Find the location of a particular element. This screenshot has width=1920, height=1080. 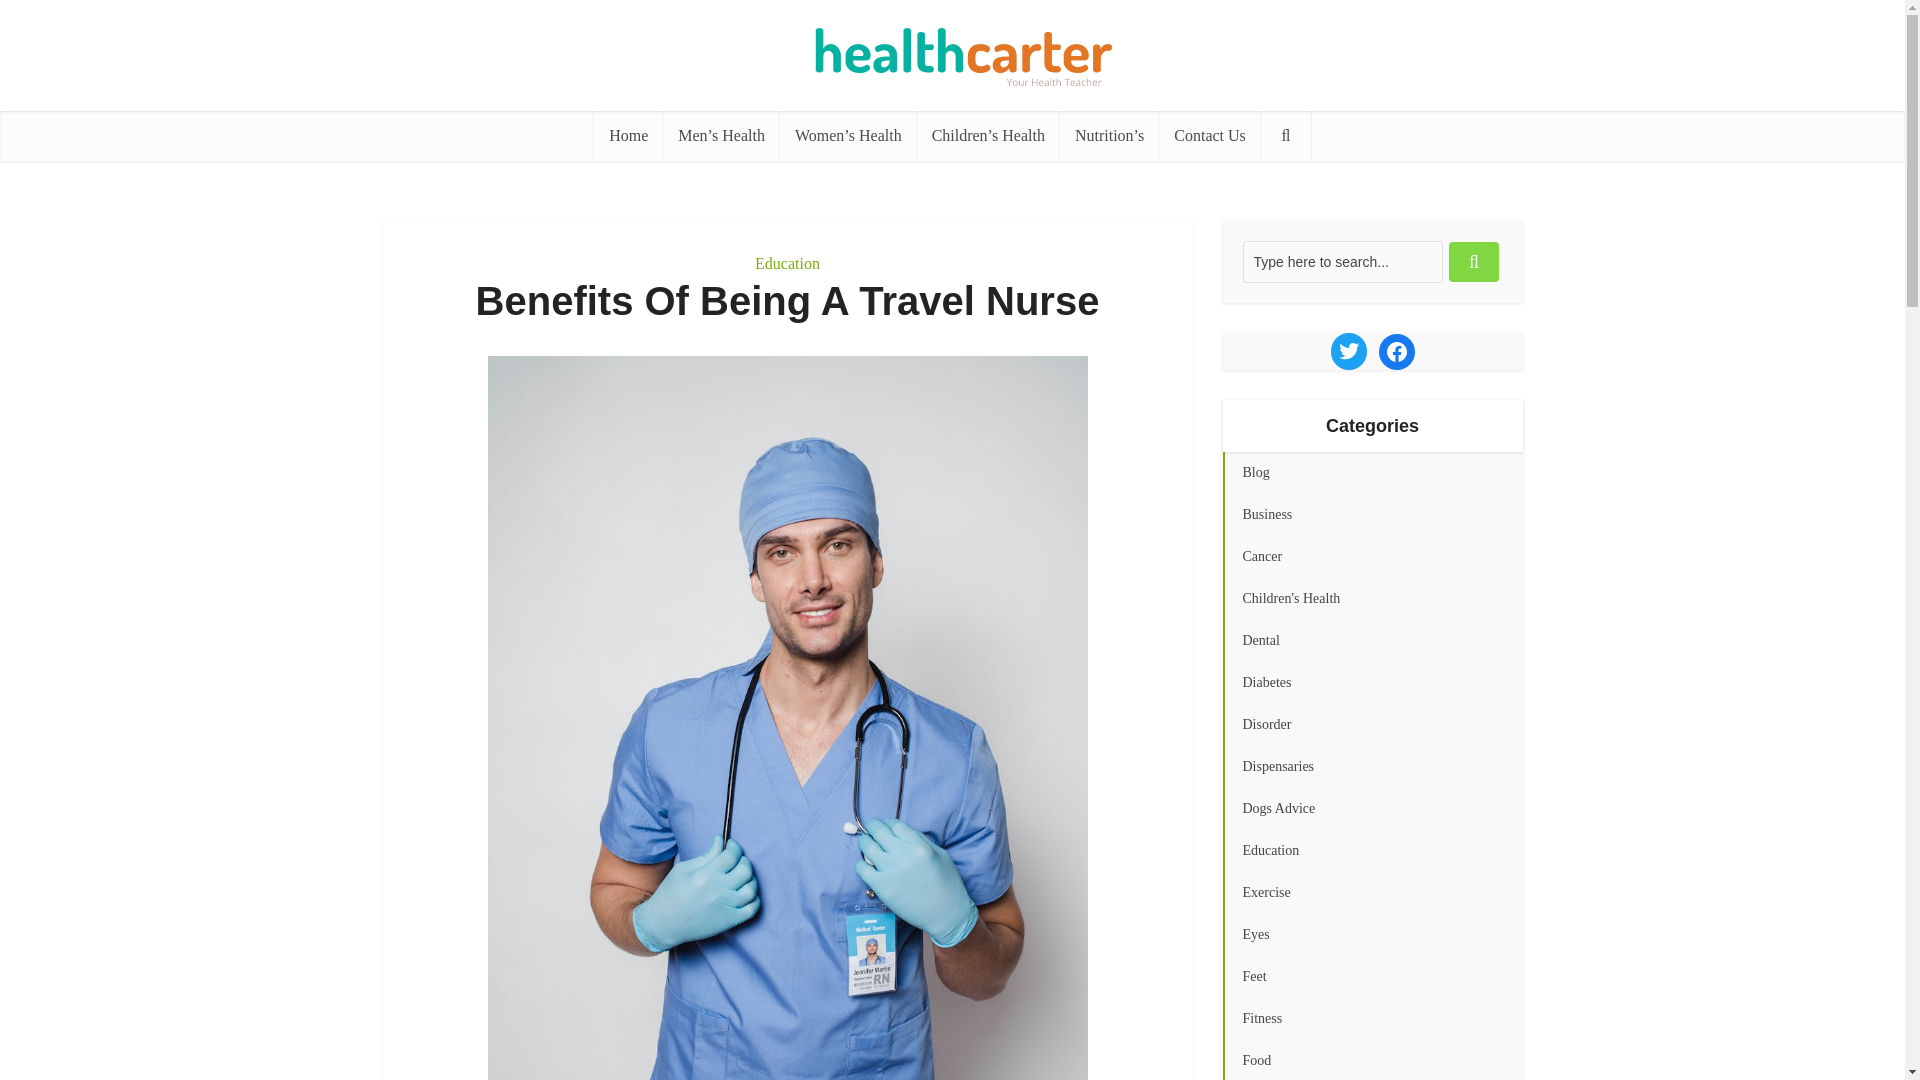

Home is located at coordinates (628, 136).